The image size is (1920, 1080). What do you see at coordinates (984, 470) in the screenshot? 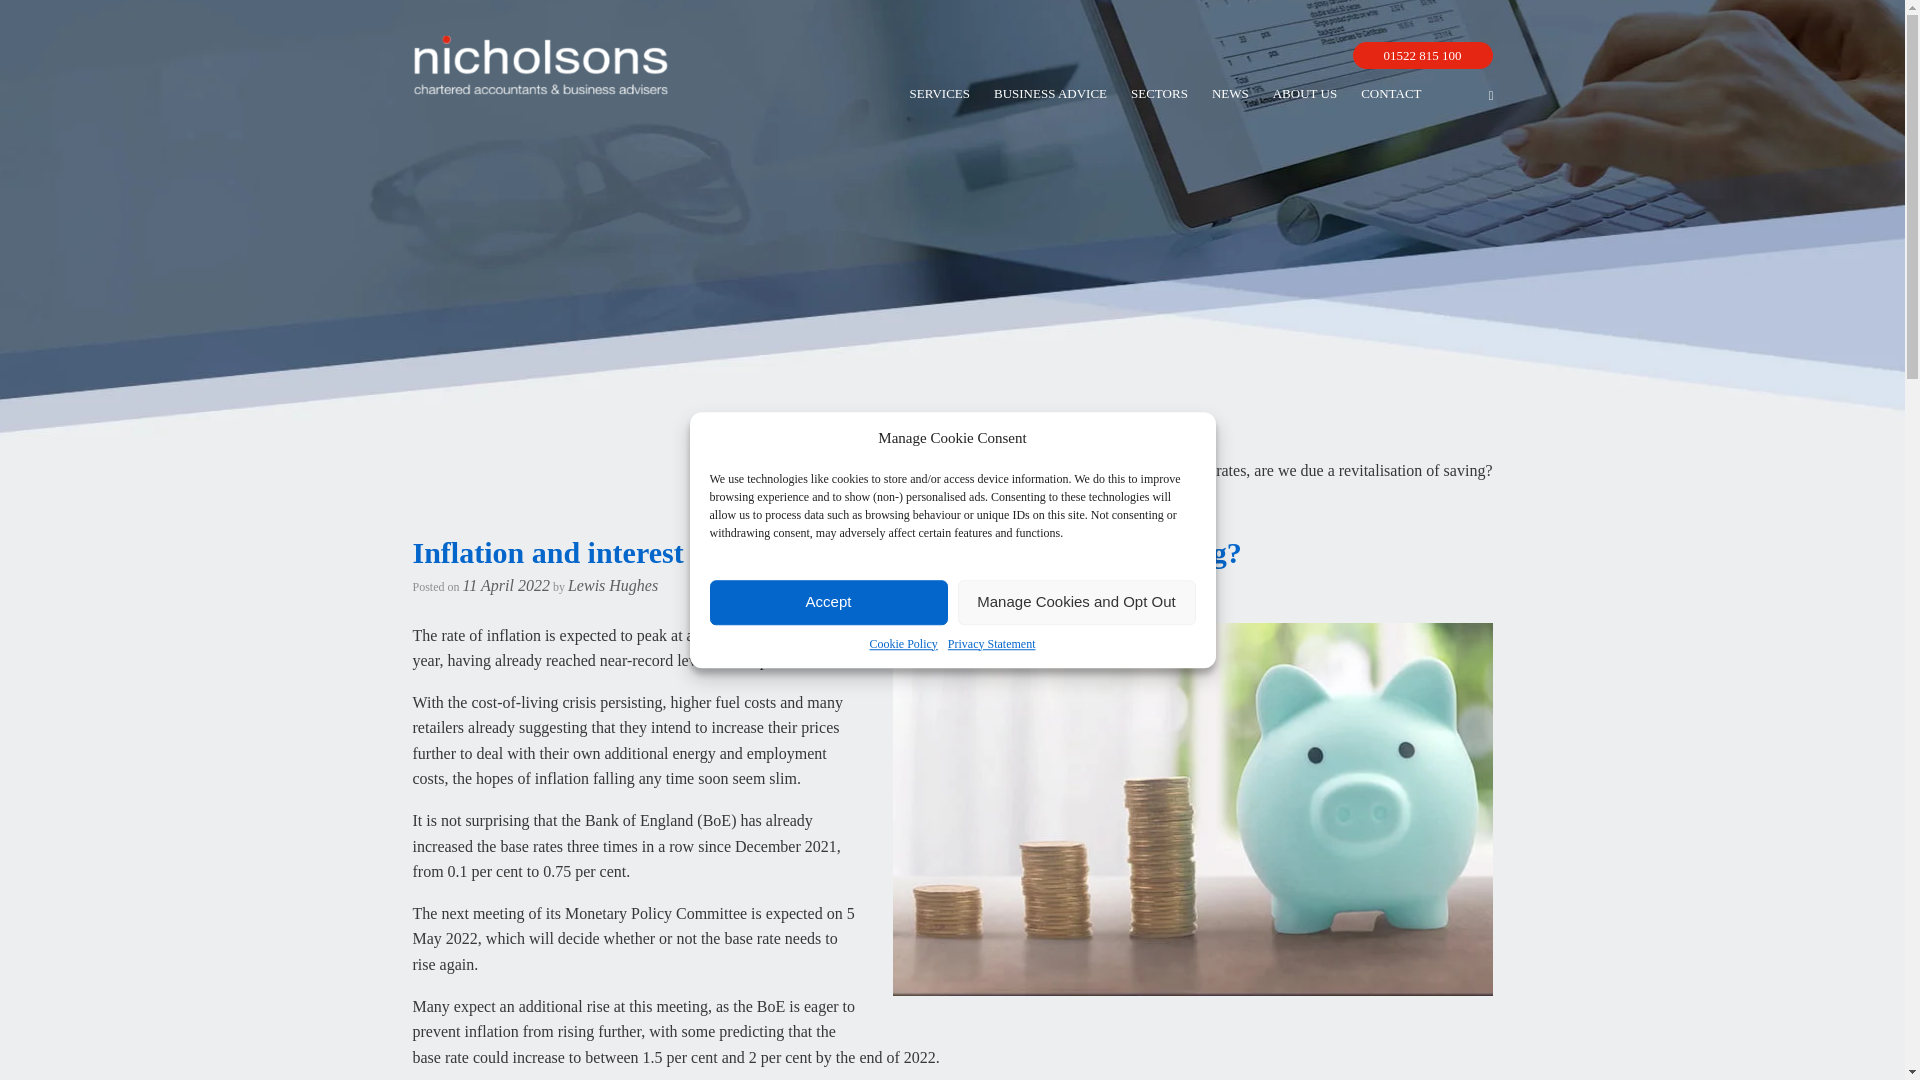
I see `Go to All news.` at bounding box center [984, 470].